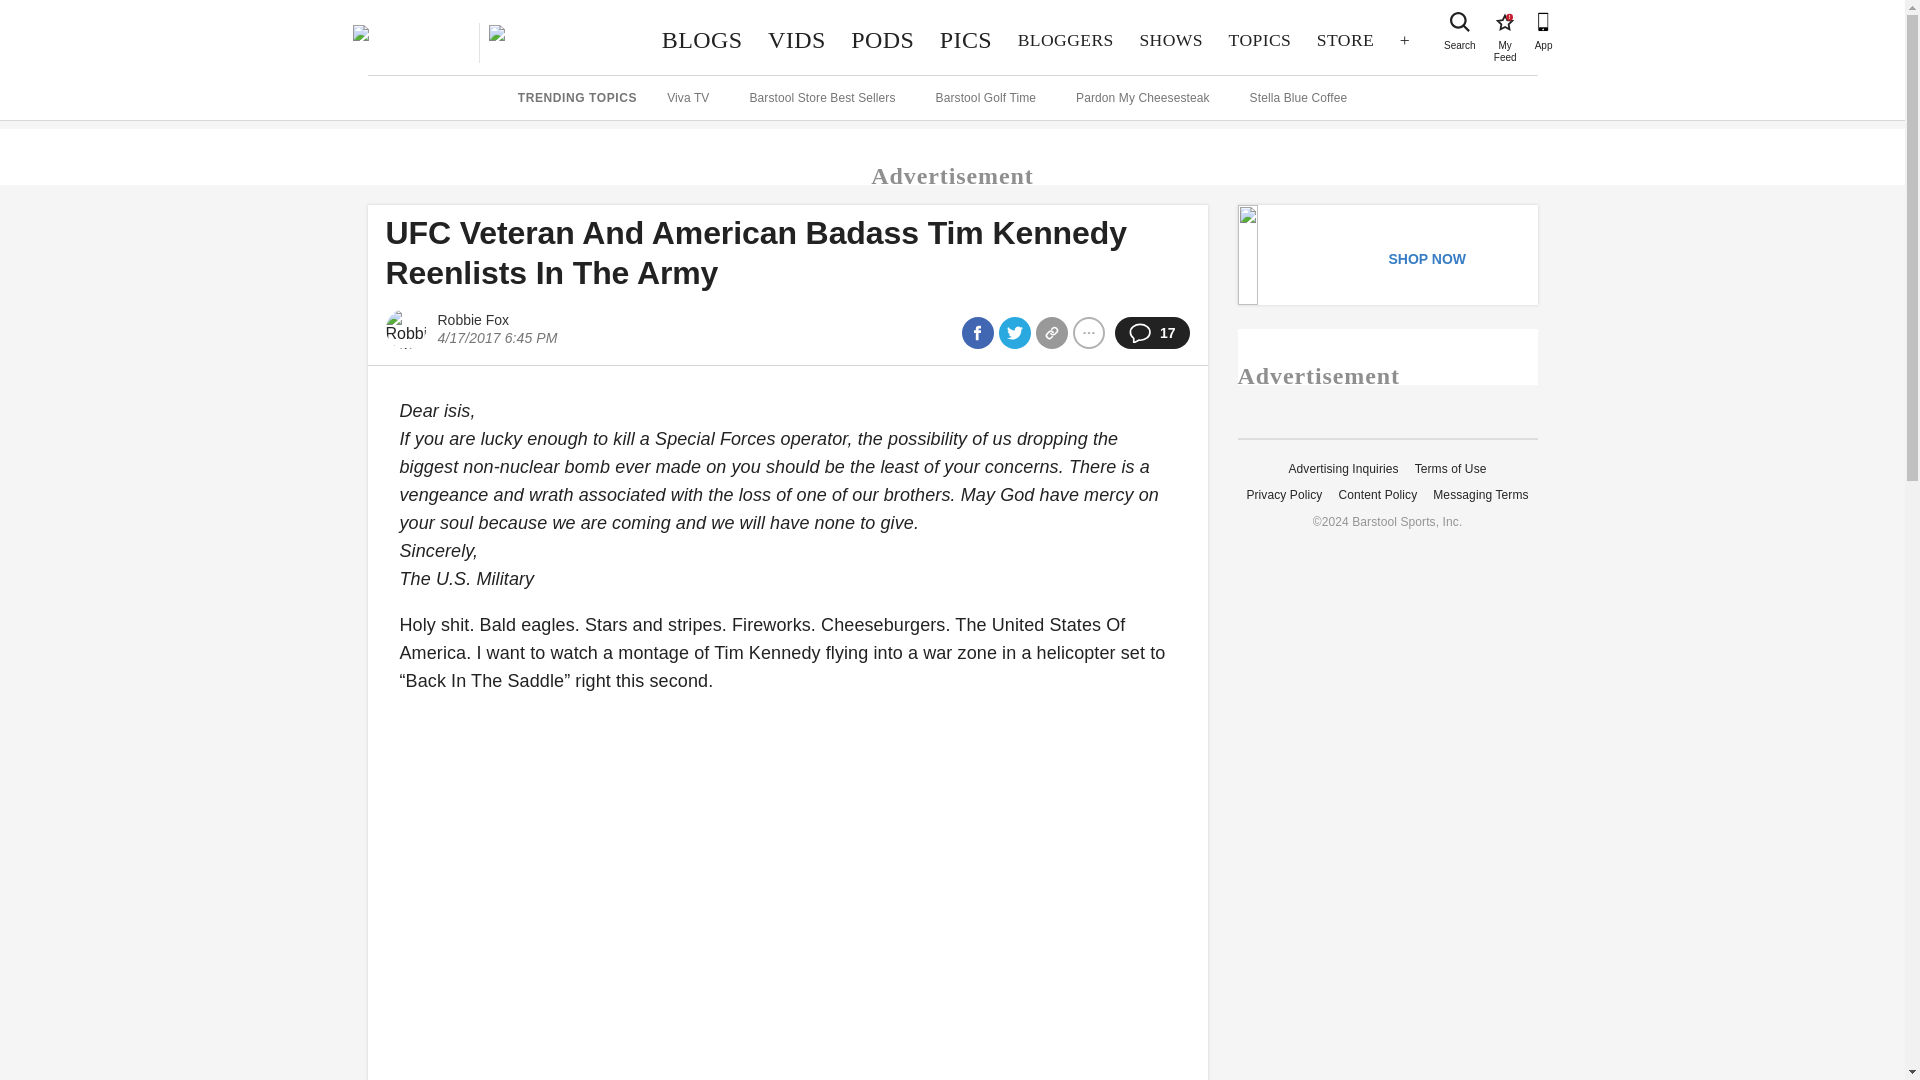 Image resolution: width=1920 pixels, height=1080 pixels. Describe the element at coordinates (1259, 40) in the screenshot. I see `TOPICS` at that location.